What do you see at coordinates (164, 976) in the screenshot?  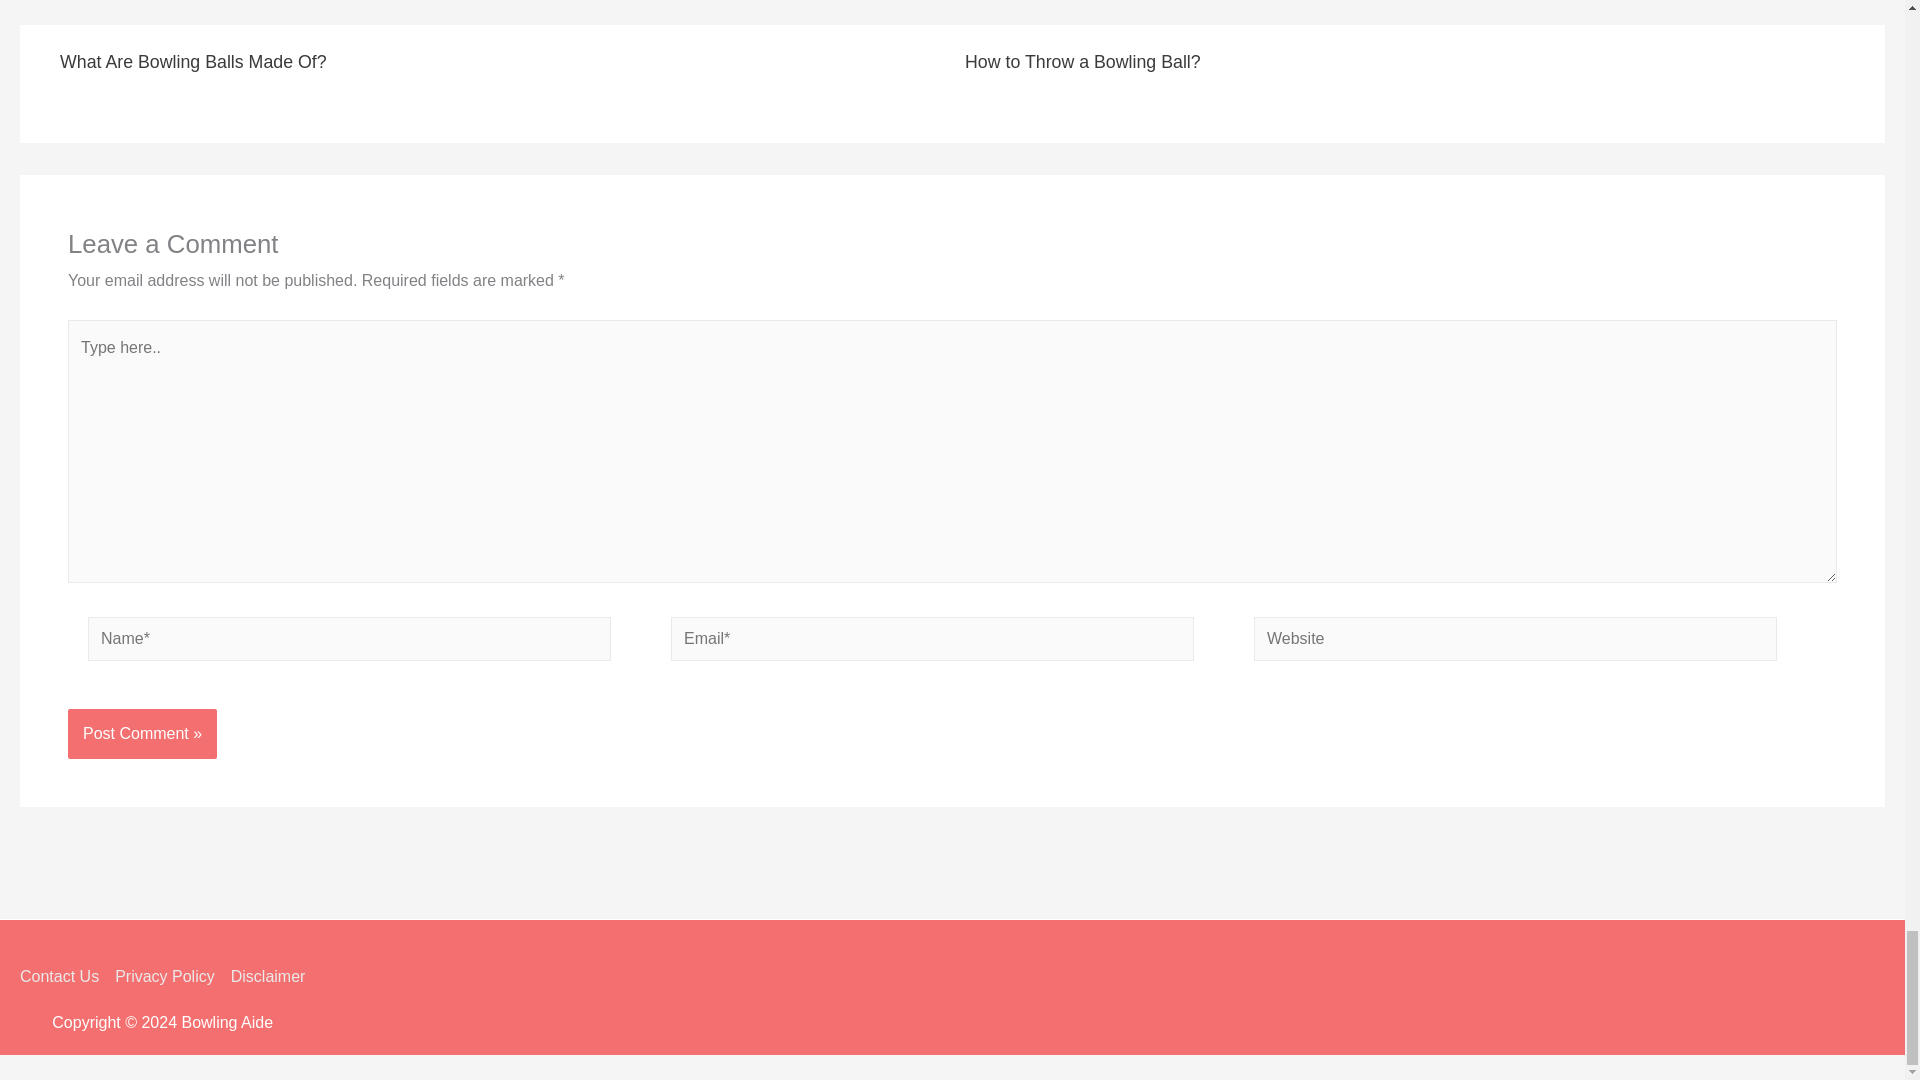 I see `Privacy Policy` at bounding box center [164, 976].